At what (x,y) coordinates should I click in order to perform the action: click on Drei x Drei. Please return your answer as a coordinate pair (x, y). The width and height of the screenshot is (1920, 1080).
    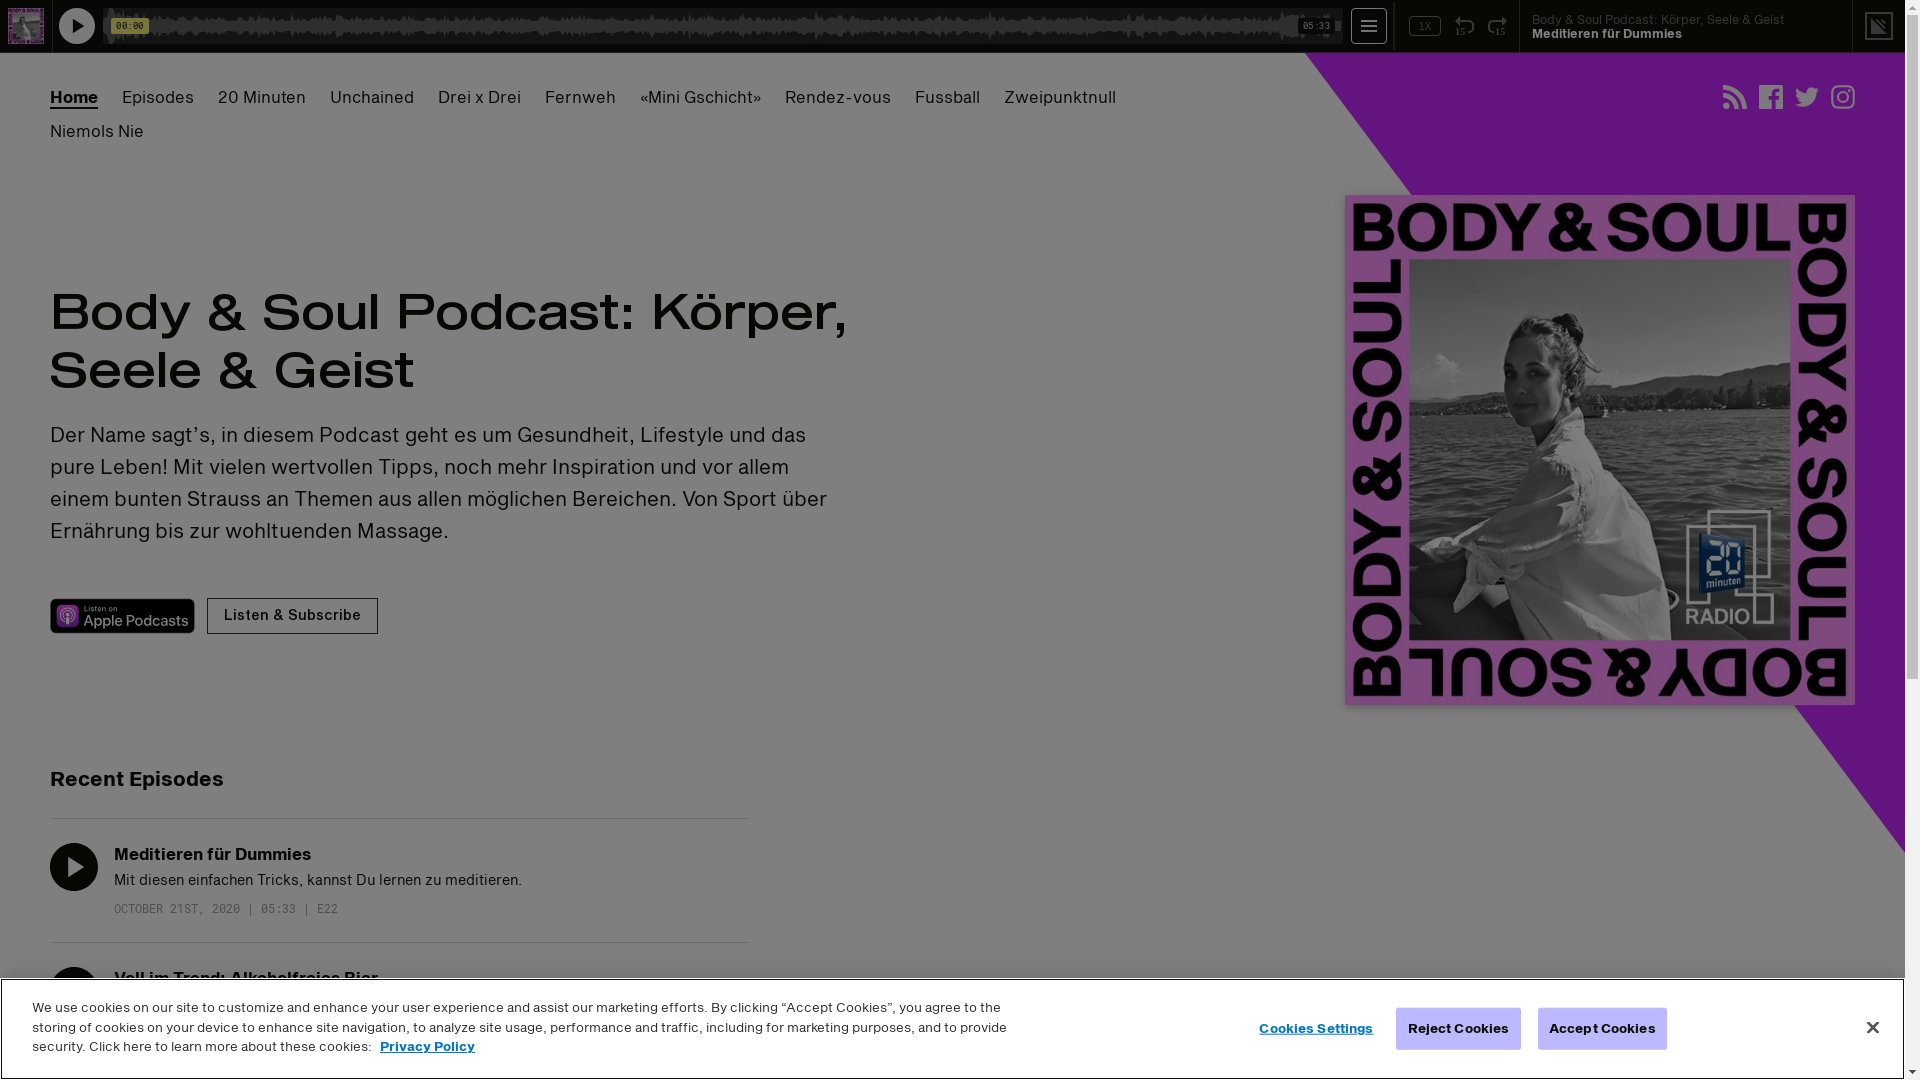
    Looking at the image, I should click on (480, 97).